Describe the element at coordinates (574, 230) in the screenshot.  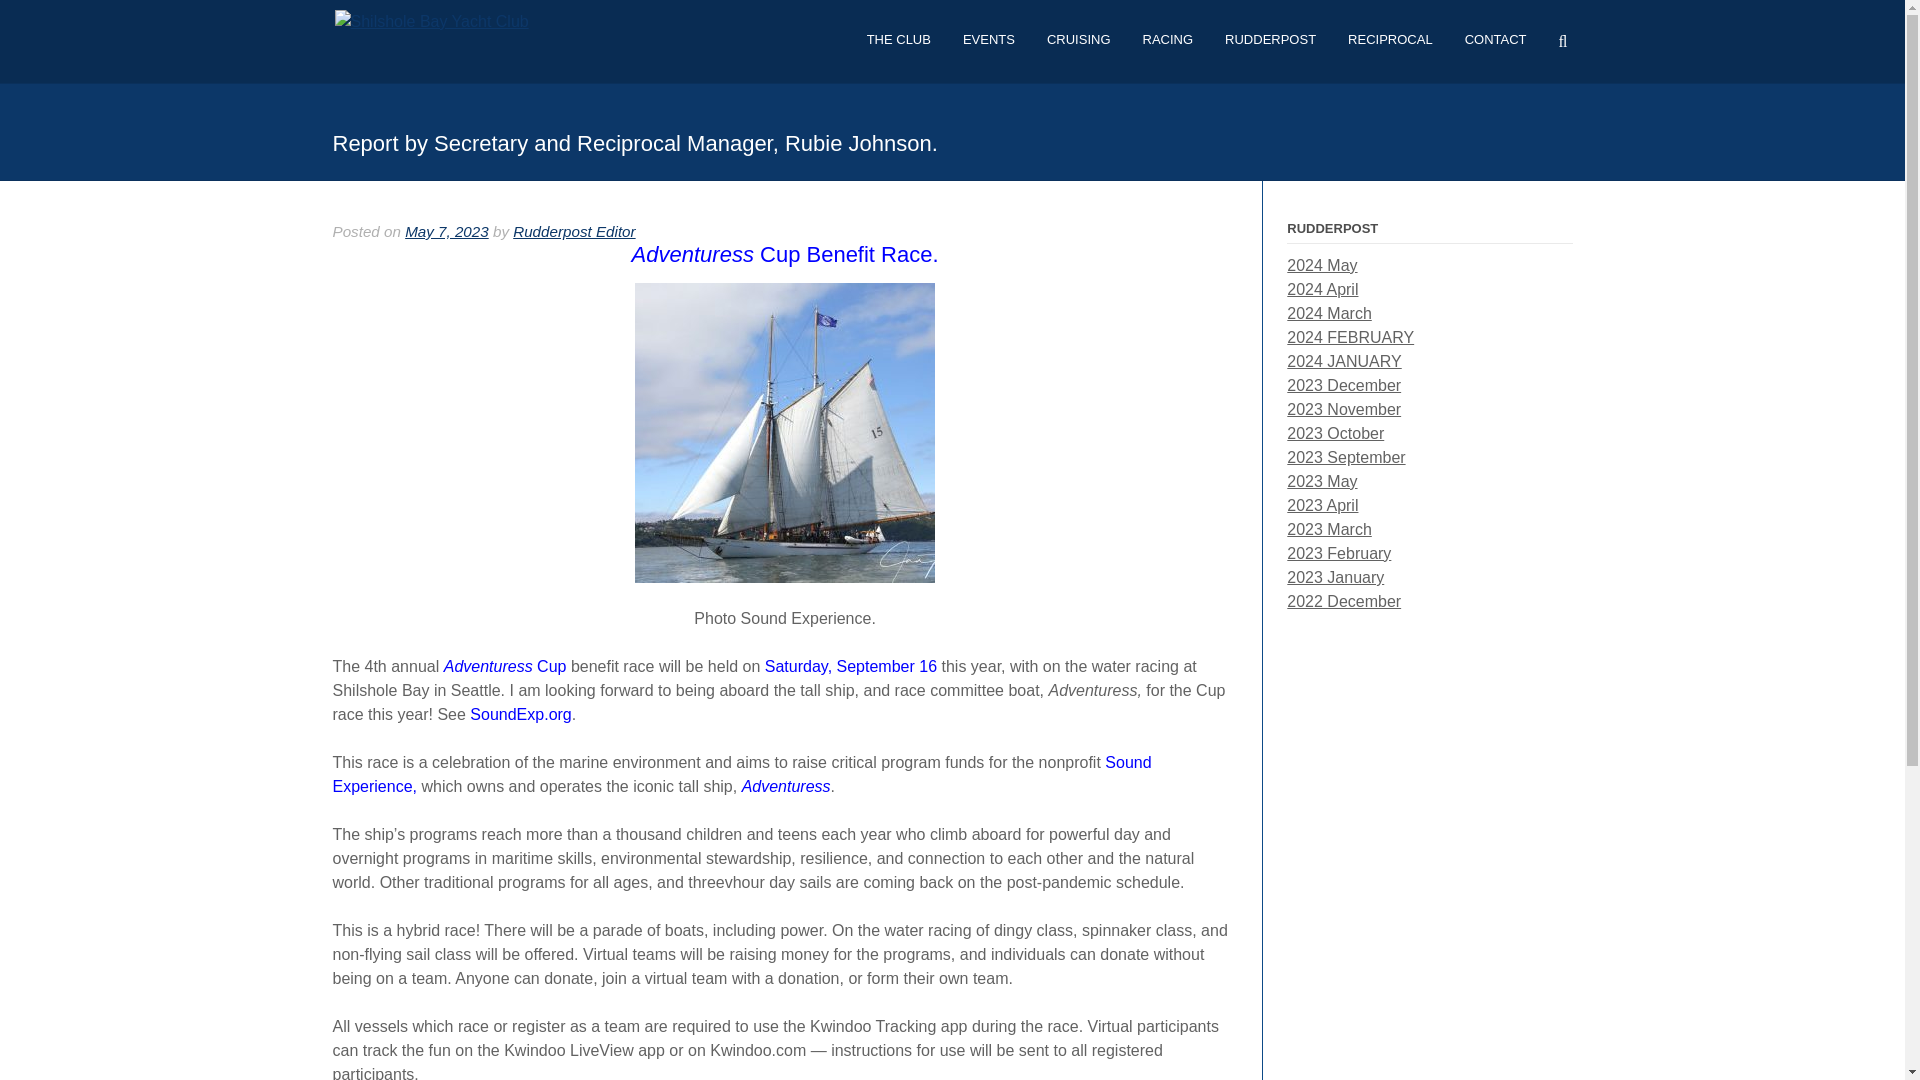
I see `Rudderpost Editor` at that location.